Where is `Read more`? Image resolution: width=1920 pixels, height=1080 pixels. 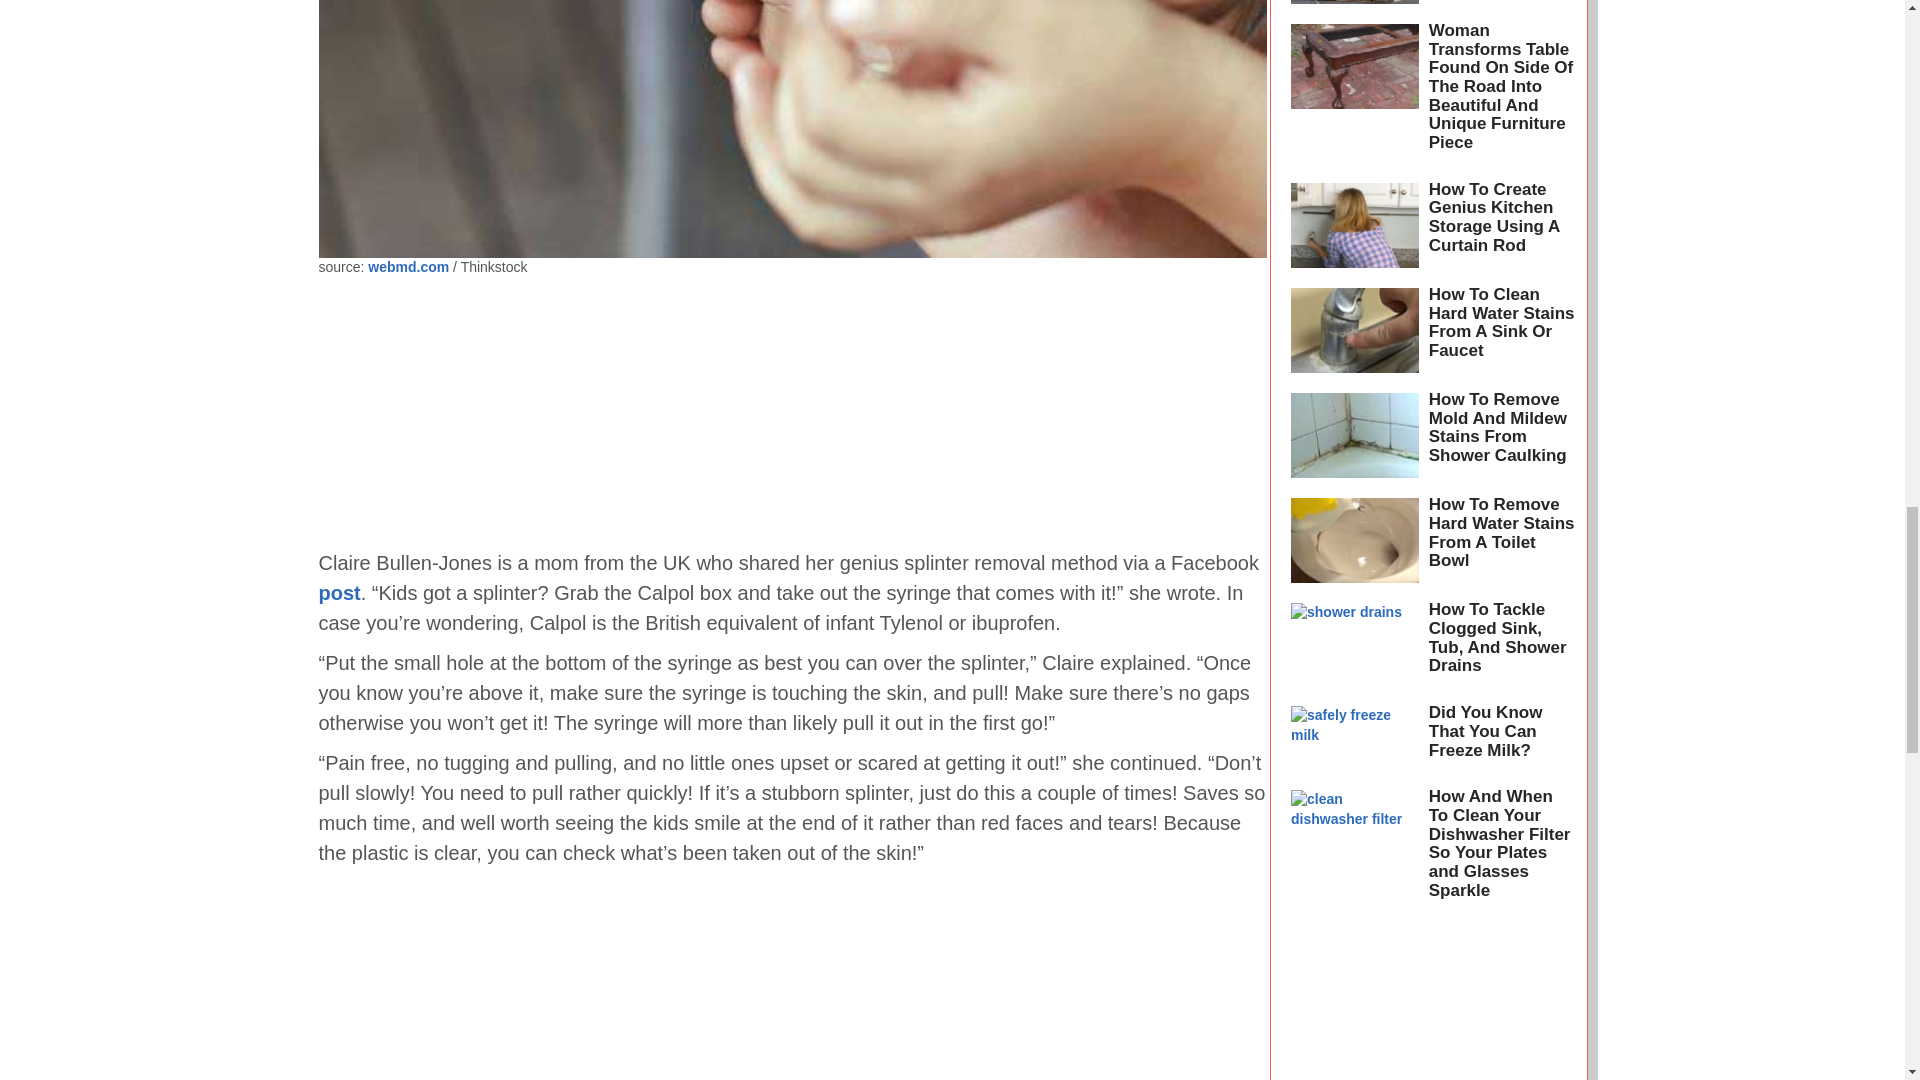
Read more is located at coordinates (1354, 850).